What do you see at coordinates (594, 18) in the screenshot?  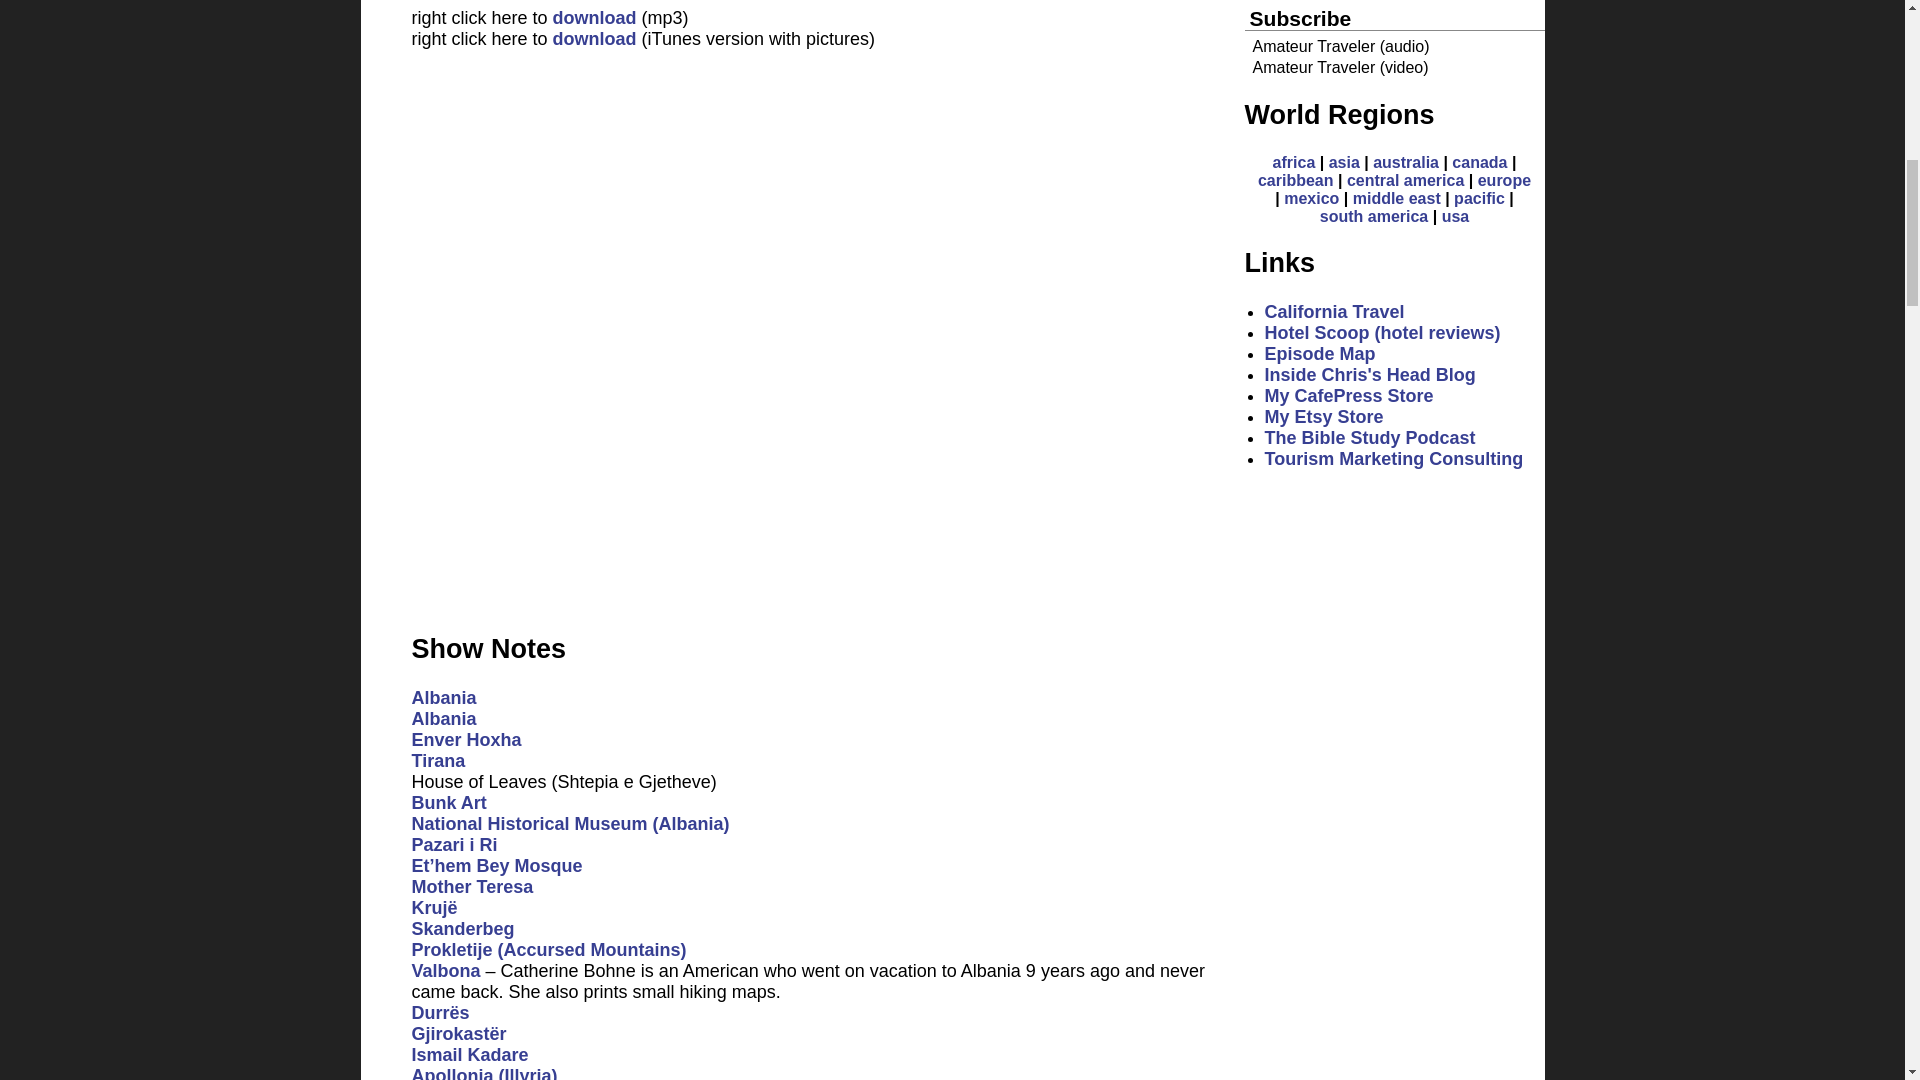 I see `download` at bounding box center [594, 18].